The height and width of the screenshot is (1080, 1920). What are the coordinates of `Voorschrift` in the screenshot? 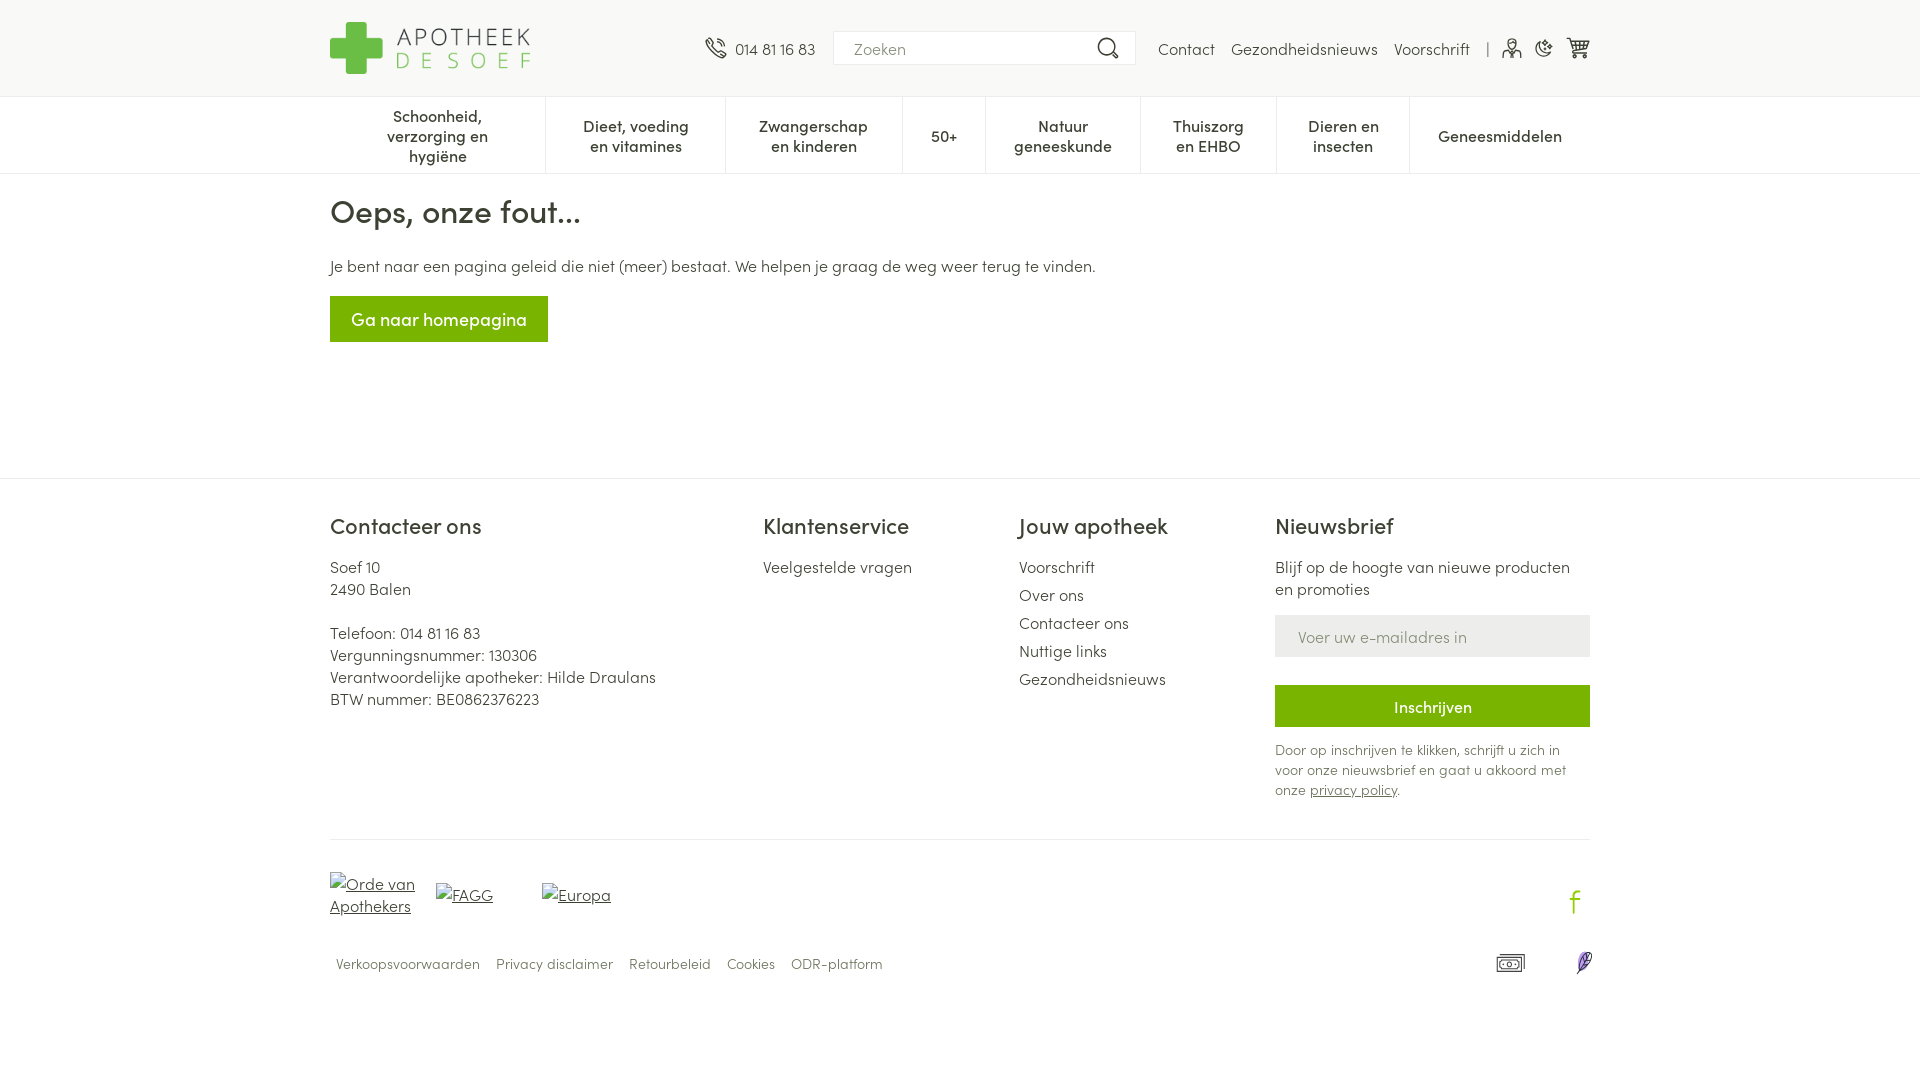 It's located at (1139, 566).